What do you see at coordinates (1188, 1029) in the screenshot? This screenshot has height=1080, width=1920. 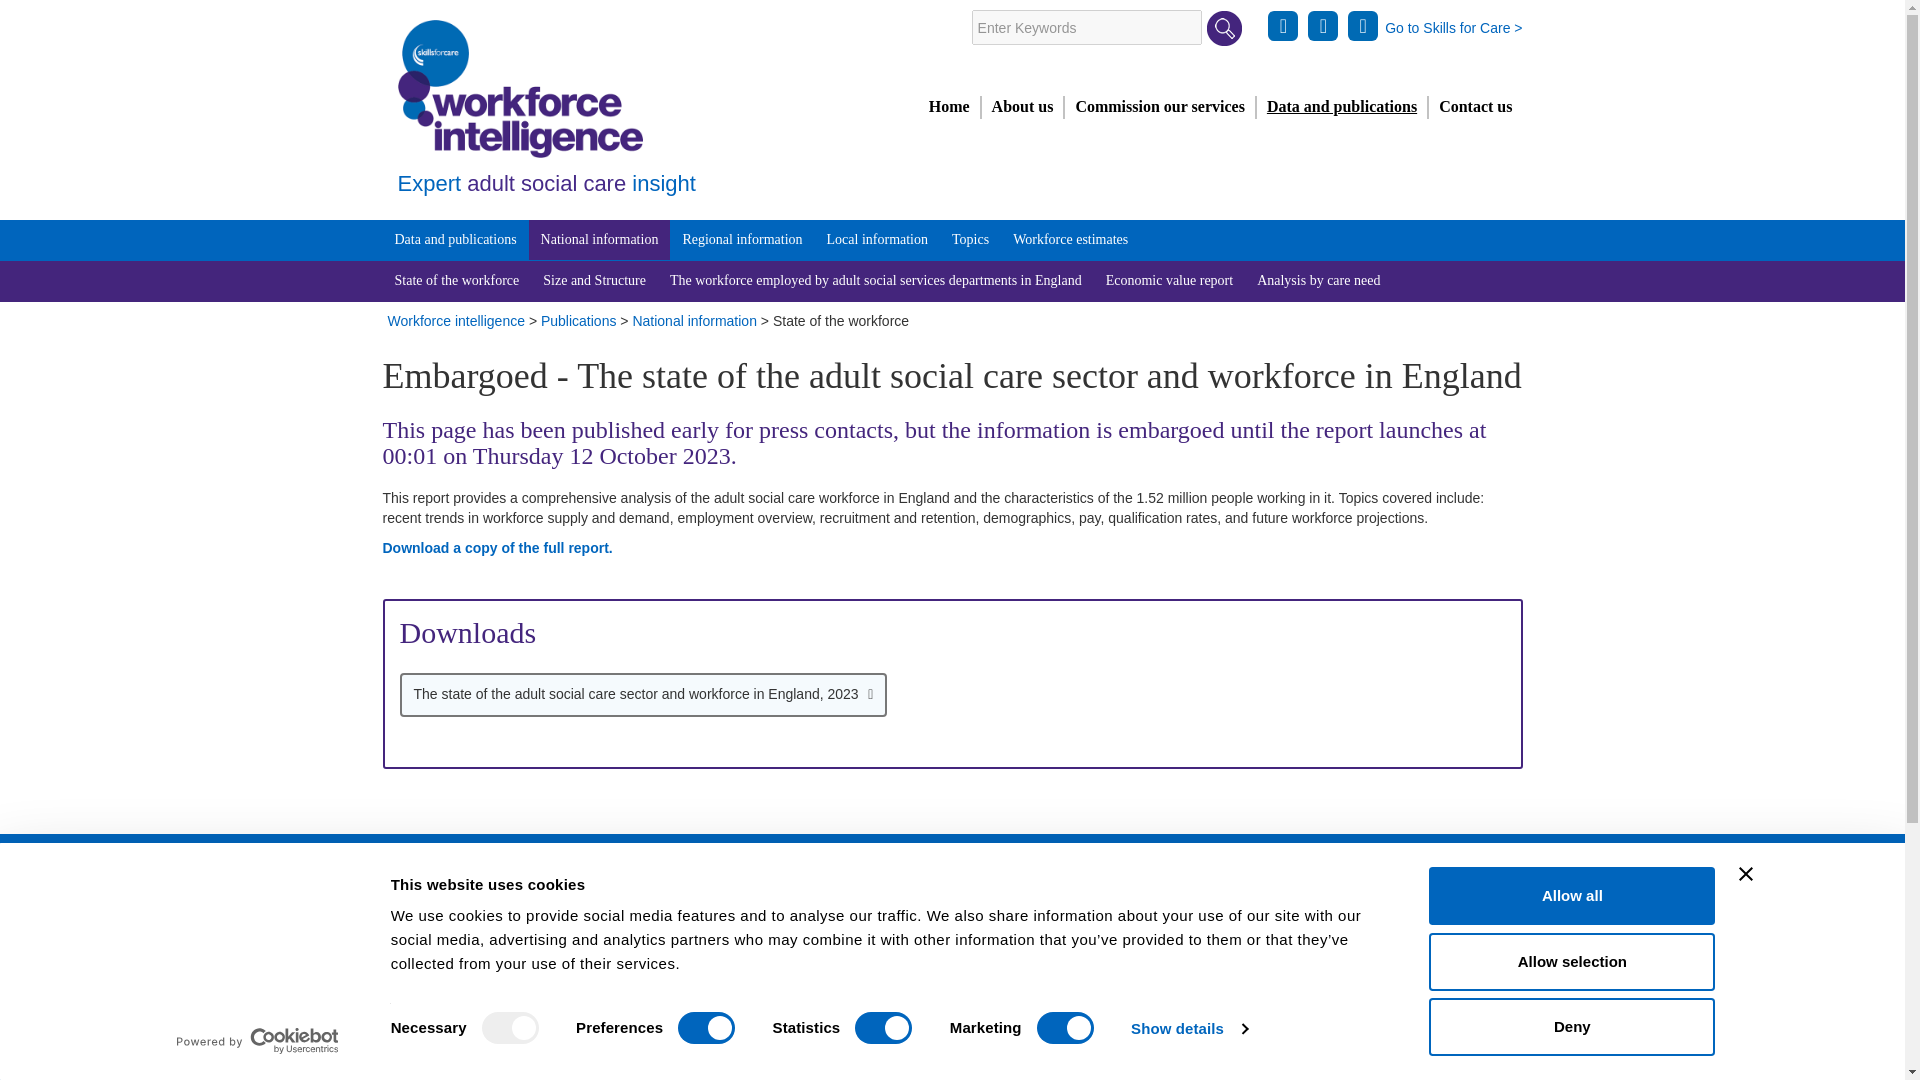 I see `Show details` at bounding box center [1188, 1029].